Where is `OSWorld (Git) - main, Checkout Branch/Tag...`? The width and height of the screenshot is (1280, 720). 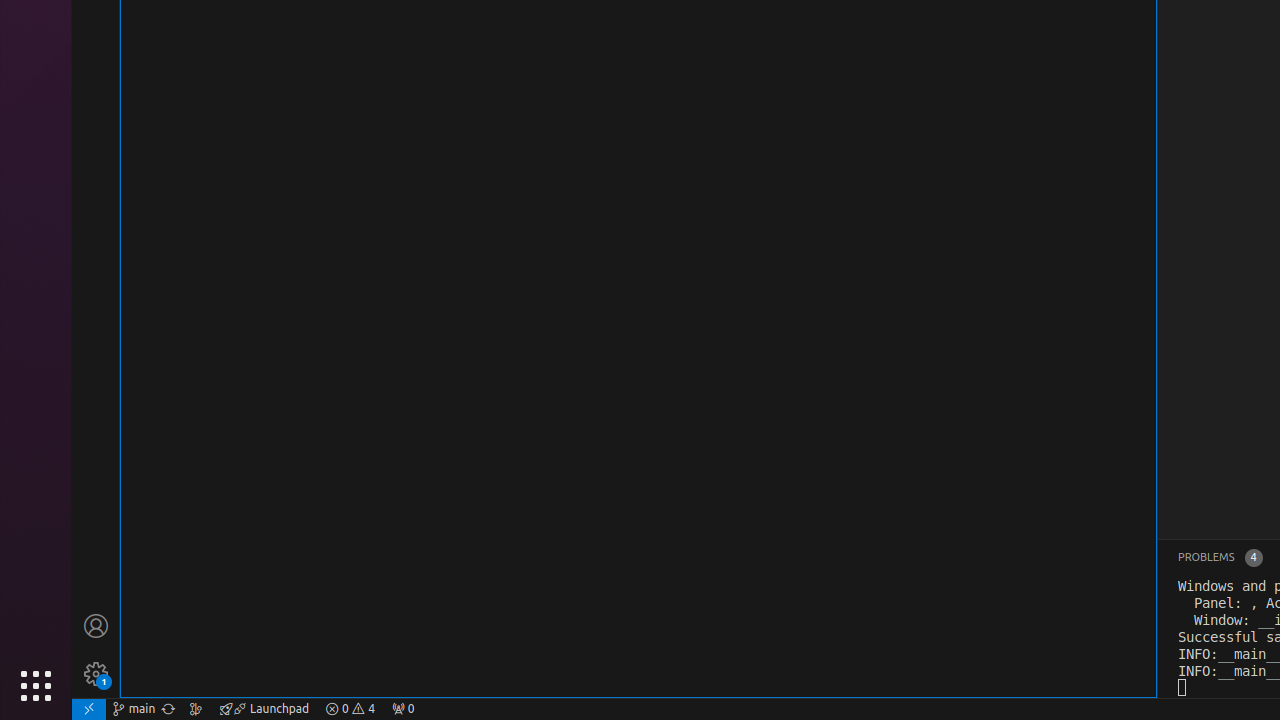
OSWorld (Git) - main, Checkout Branch/Tag... is located at coordinates (134, 709).